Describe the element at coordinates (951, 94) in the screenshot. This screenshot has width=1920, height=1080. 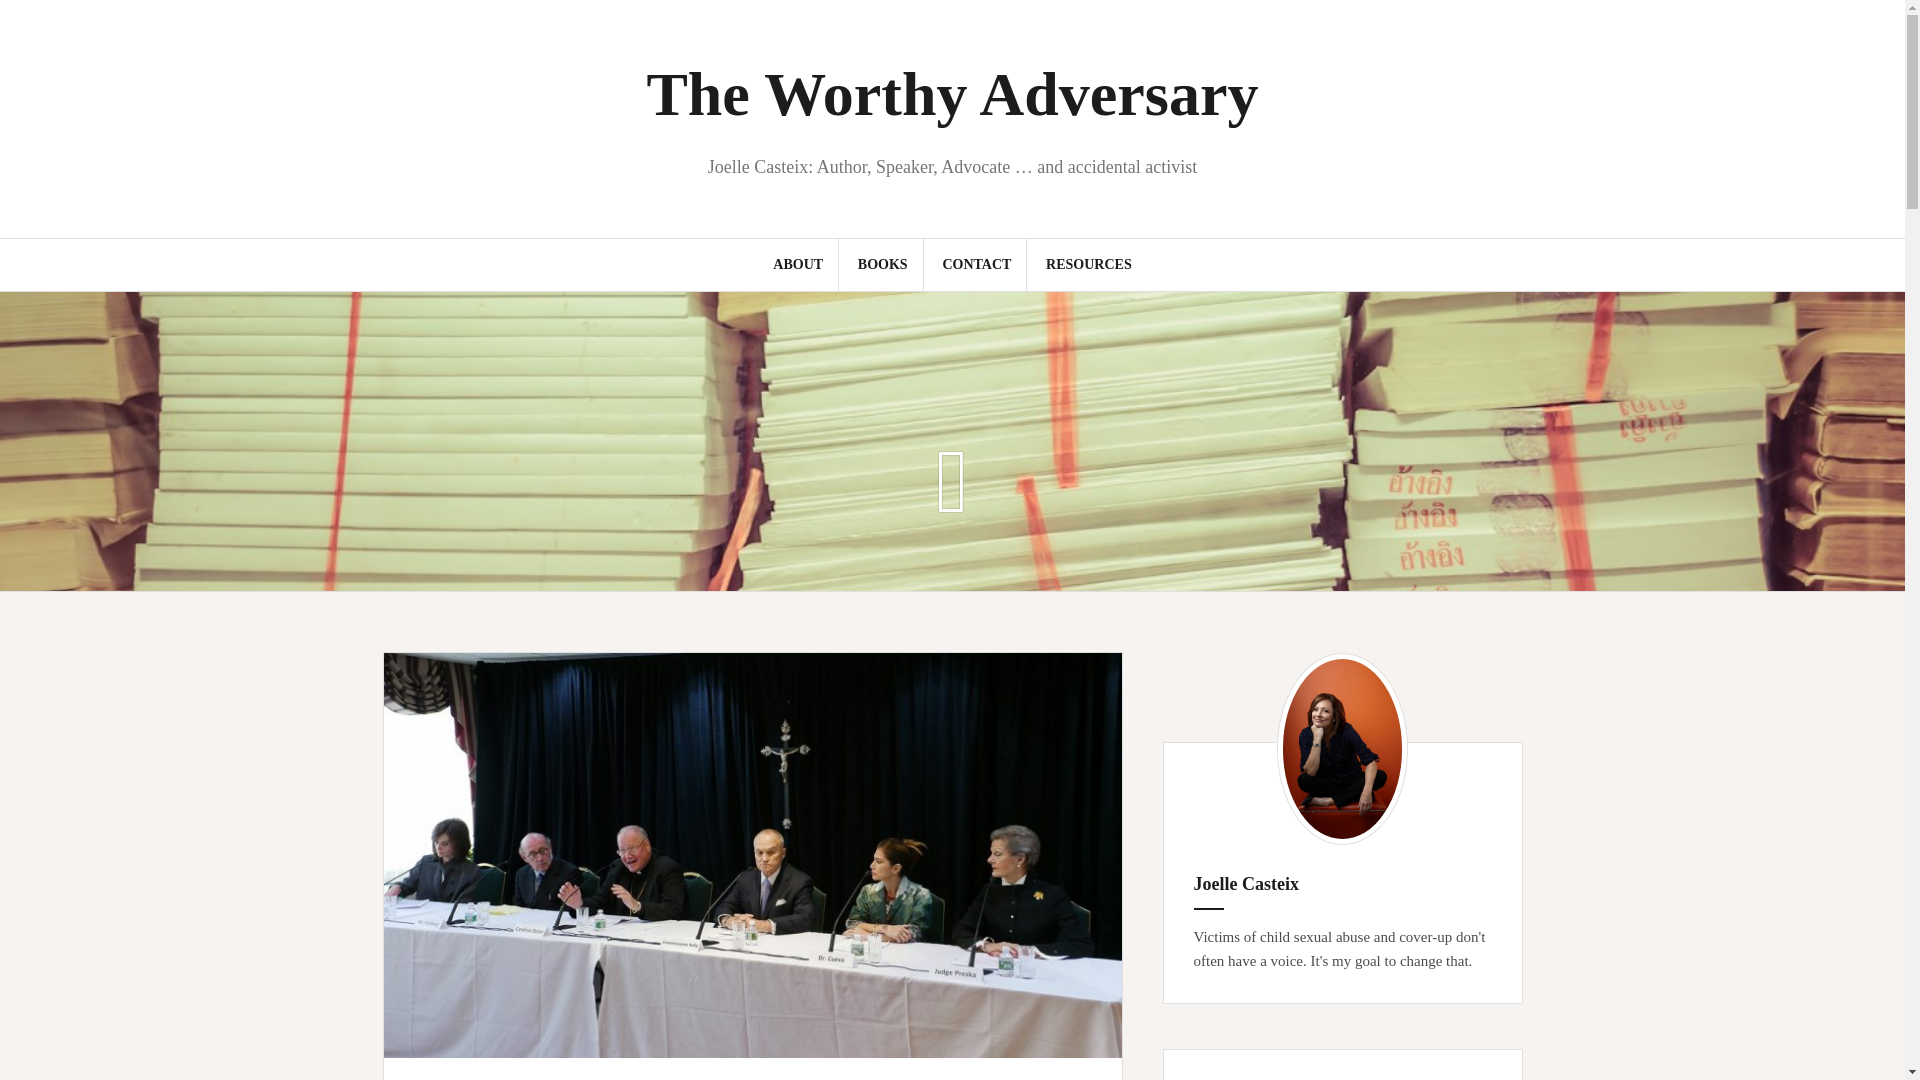
I see `The Worthy Adversary` at that location.